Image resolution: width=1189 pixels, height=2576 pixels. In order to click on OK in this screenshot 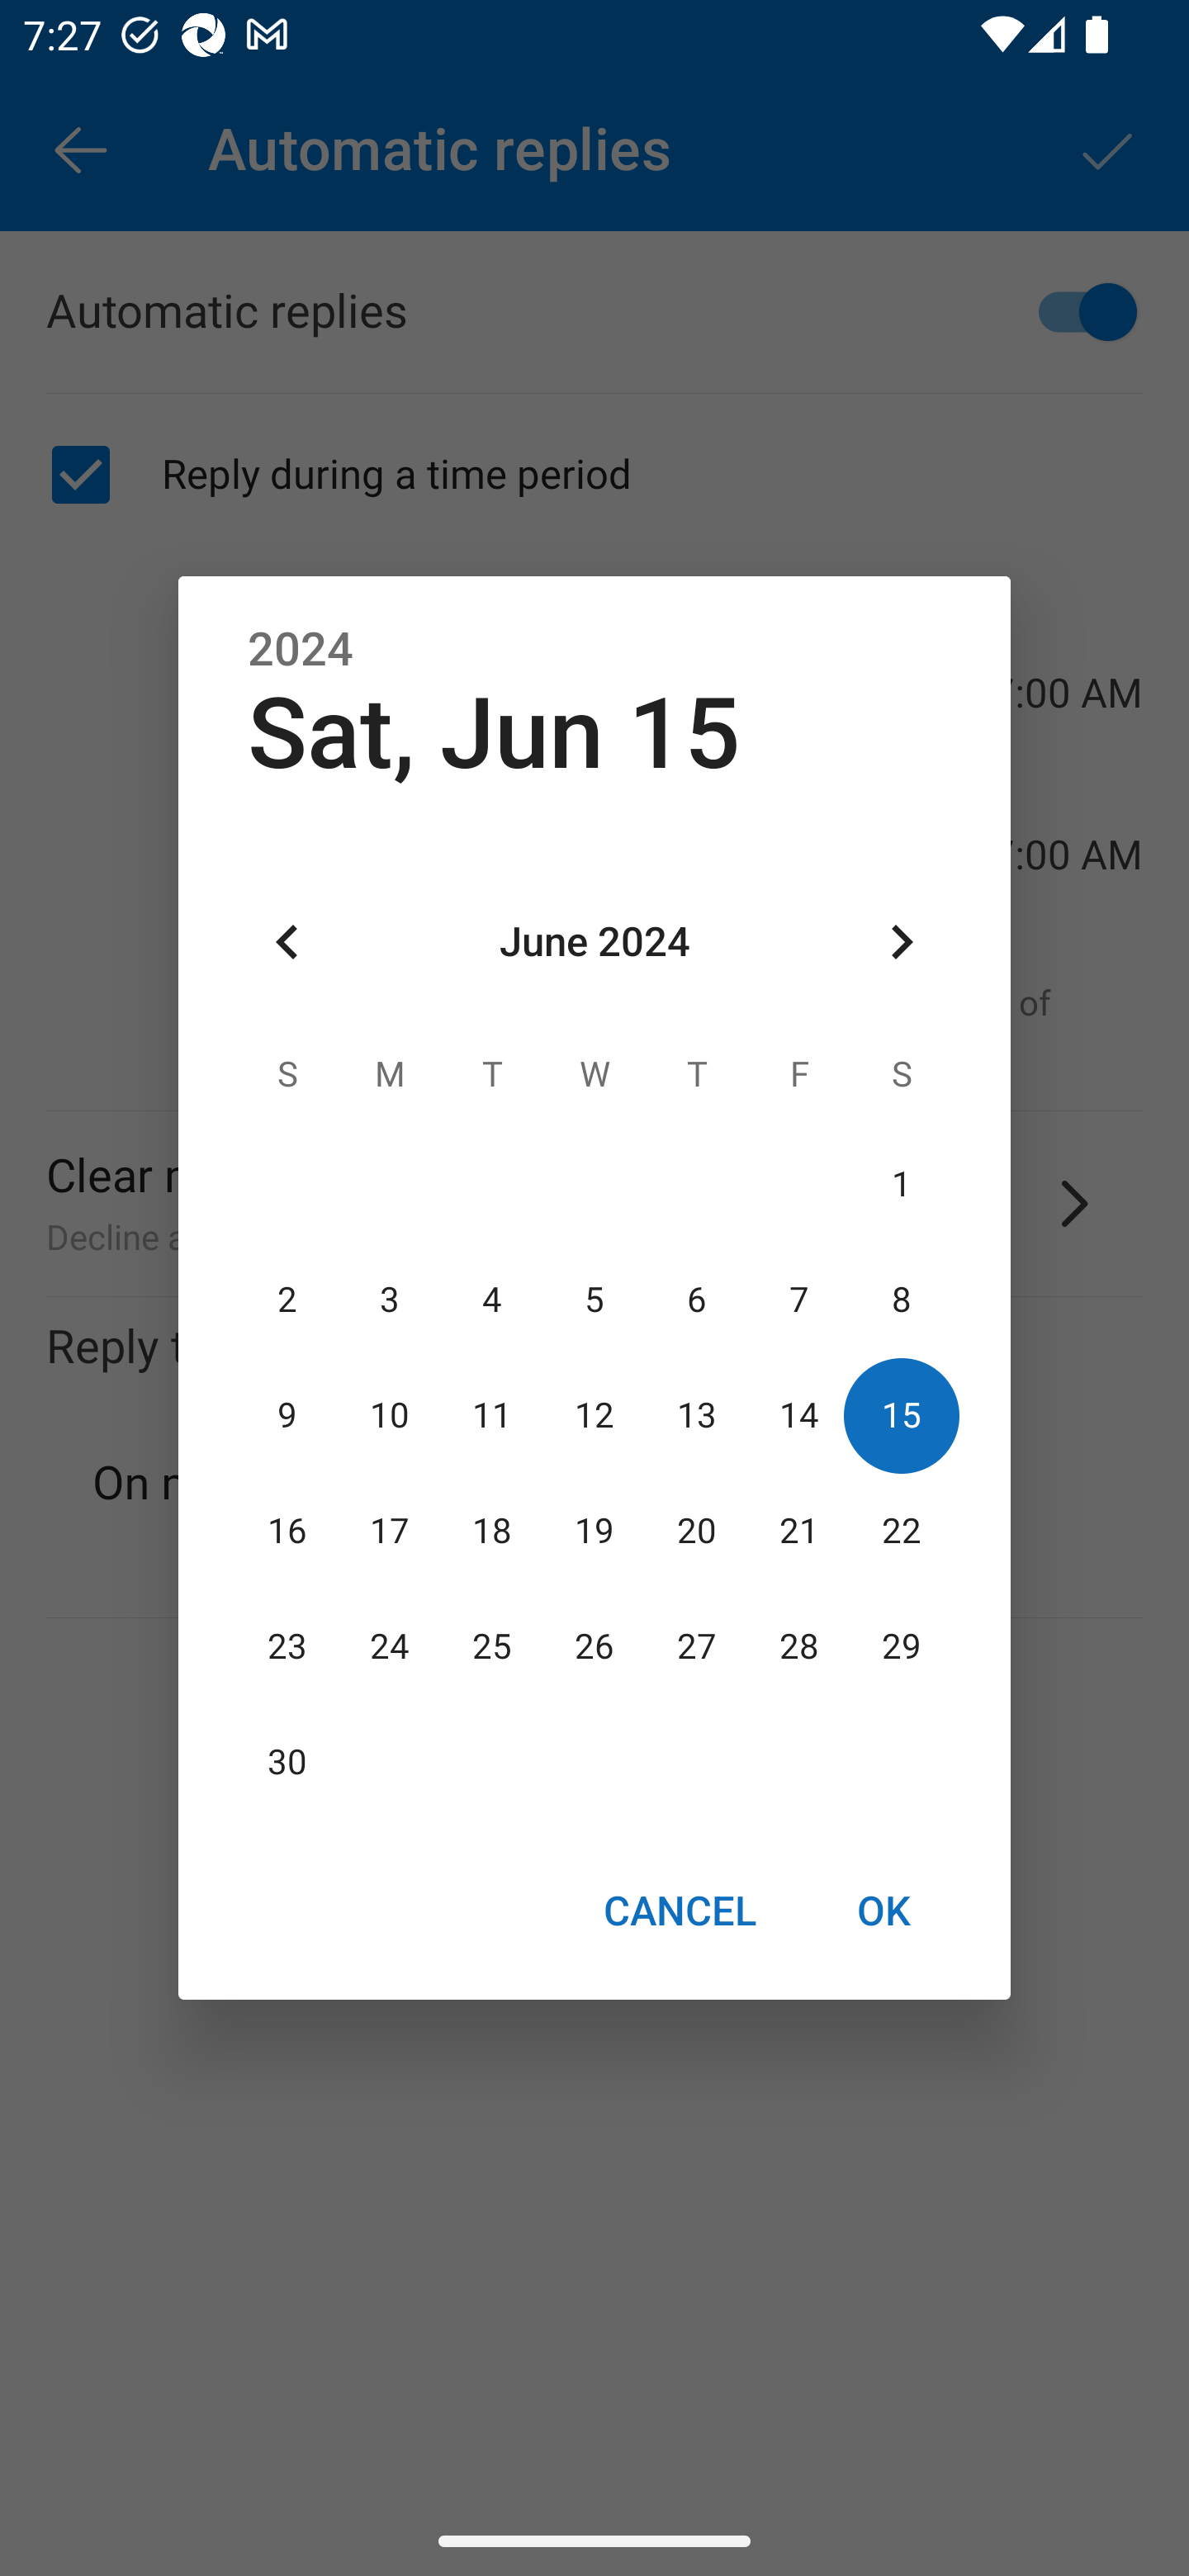, I will do `click(883, 1910)`.